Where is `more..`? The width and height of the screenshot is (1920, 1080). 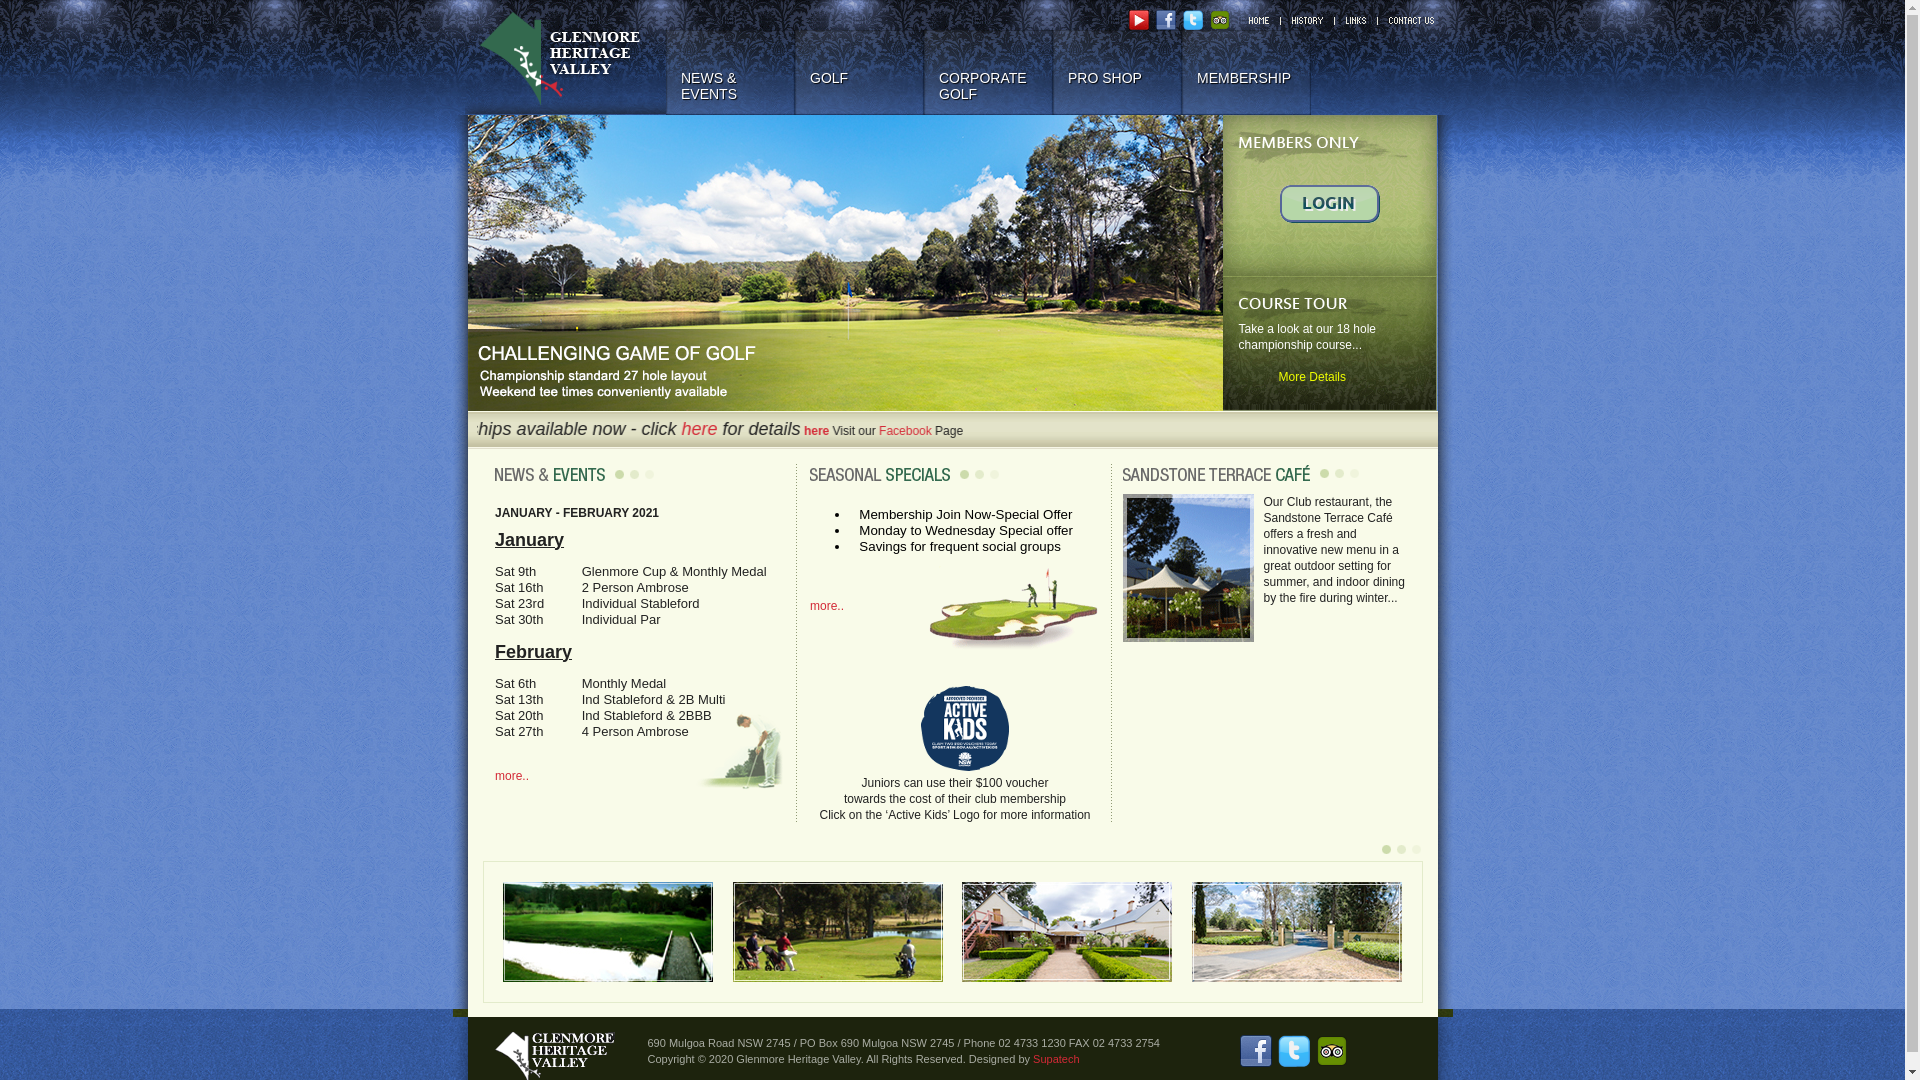
more.. is located at coordinates (827, 606).